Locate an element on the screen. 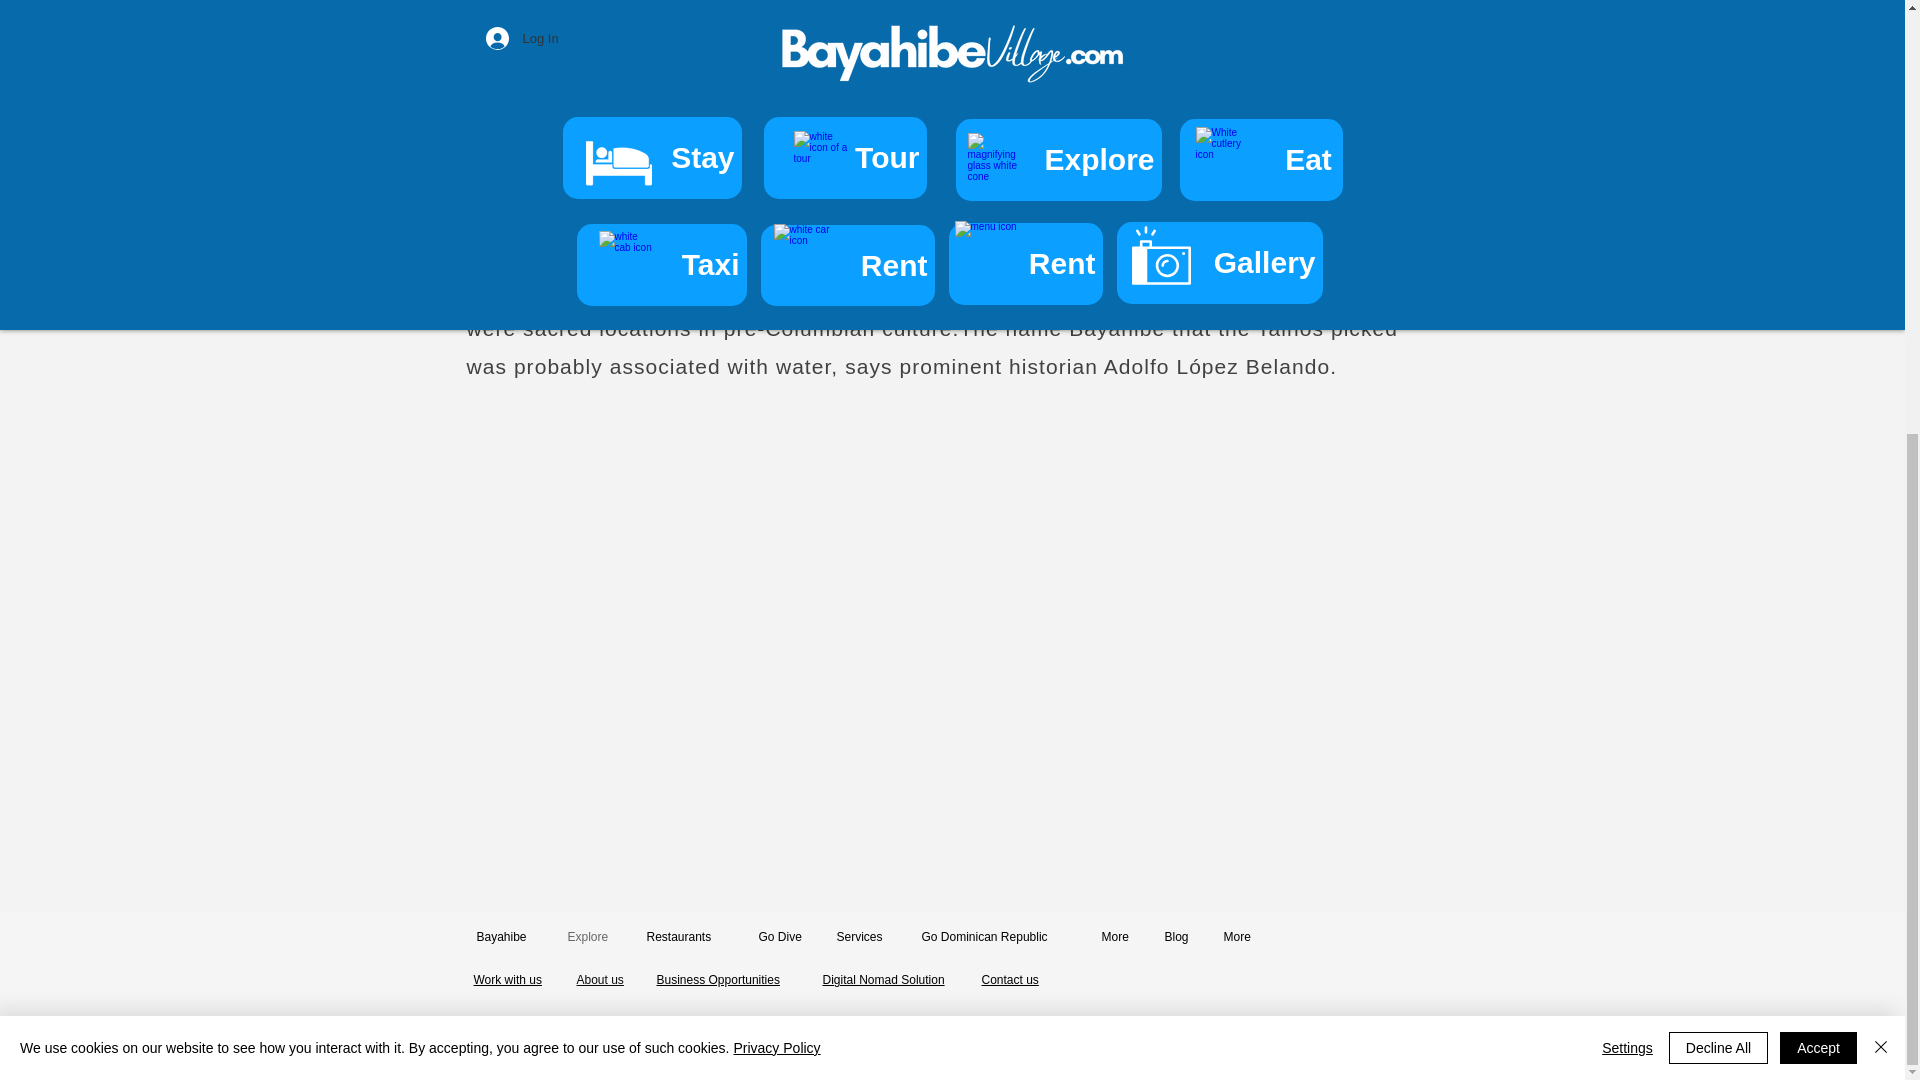  Bayahibe is located at coordinates (507, 936).